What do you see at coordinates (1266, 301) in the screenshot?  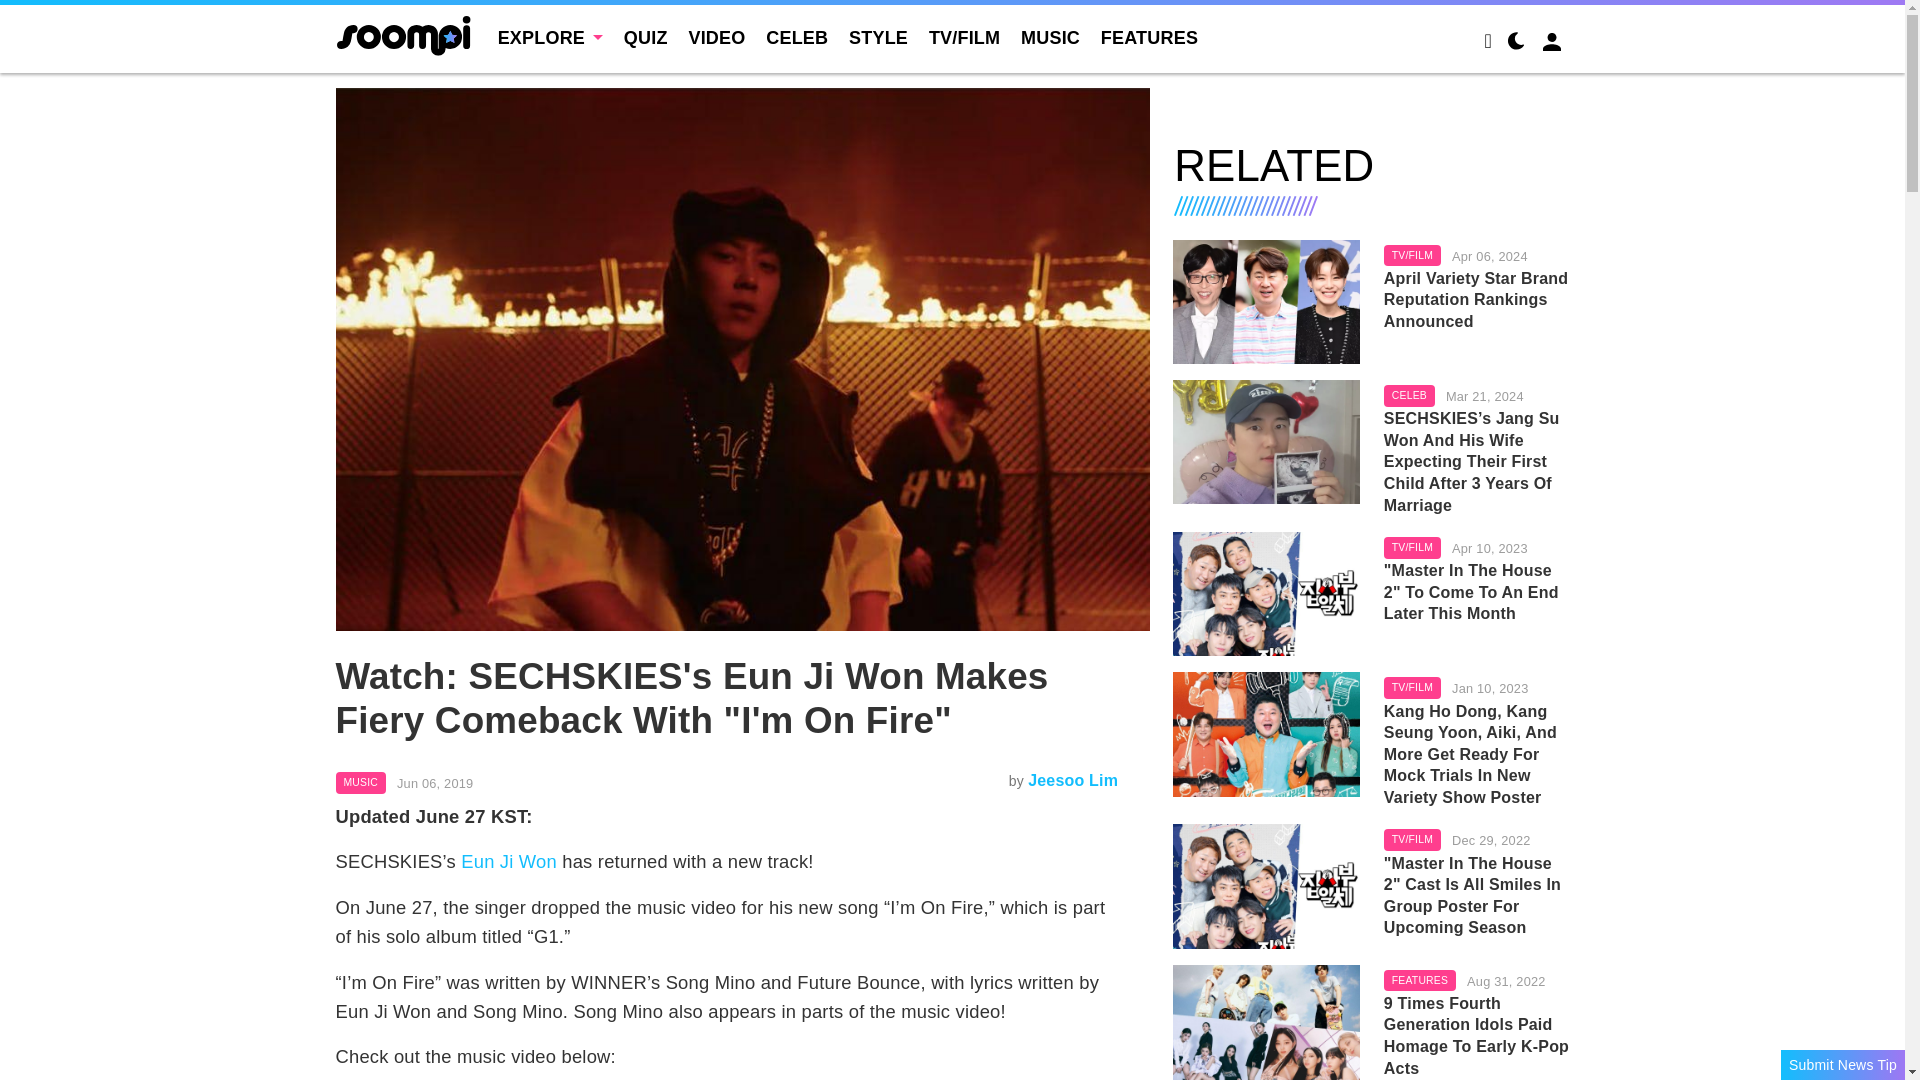 I see `April Variety Star Brand Reputation Rankings Announced` at bounding box center [1266, 301].